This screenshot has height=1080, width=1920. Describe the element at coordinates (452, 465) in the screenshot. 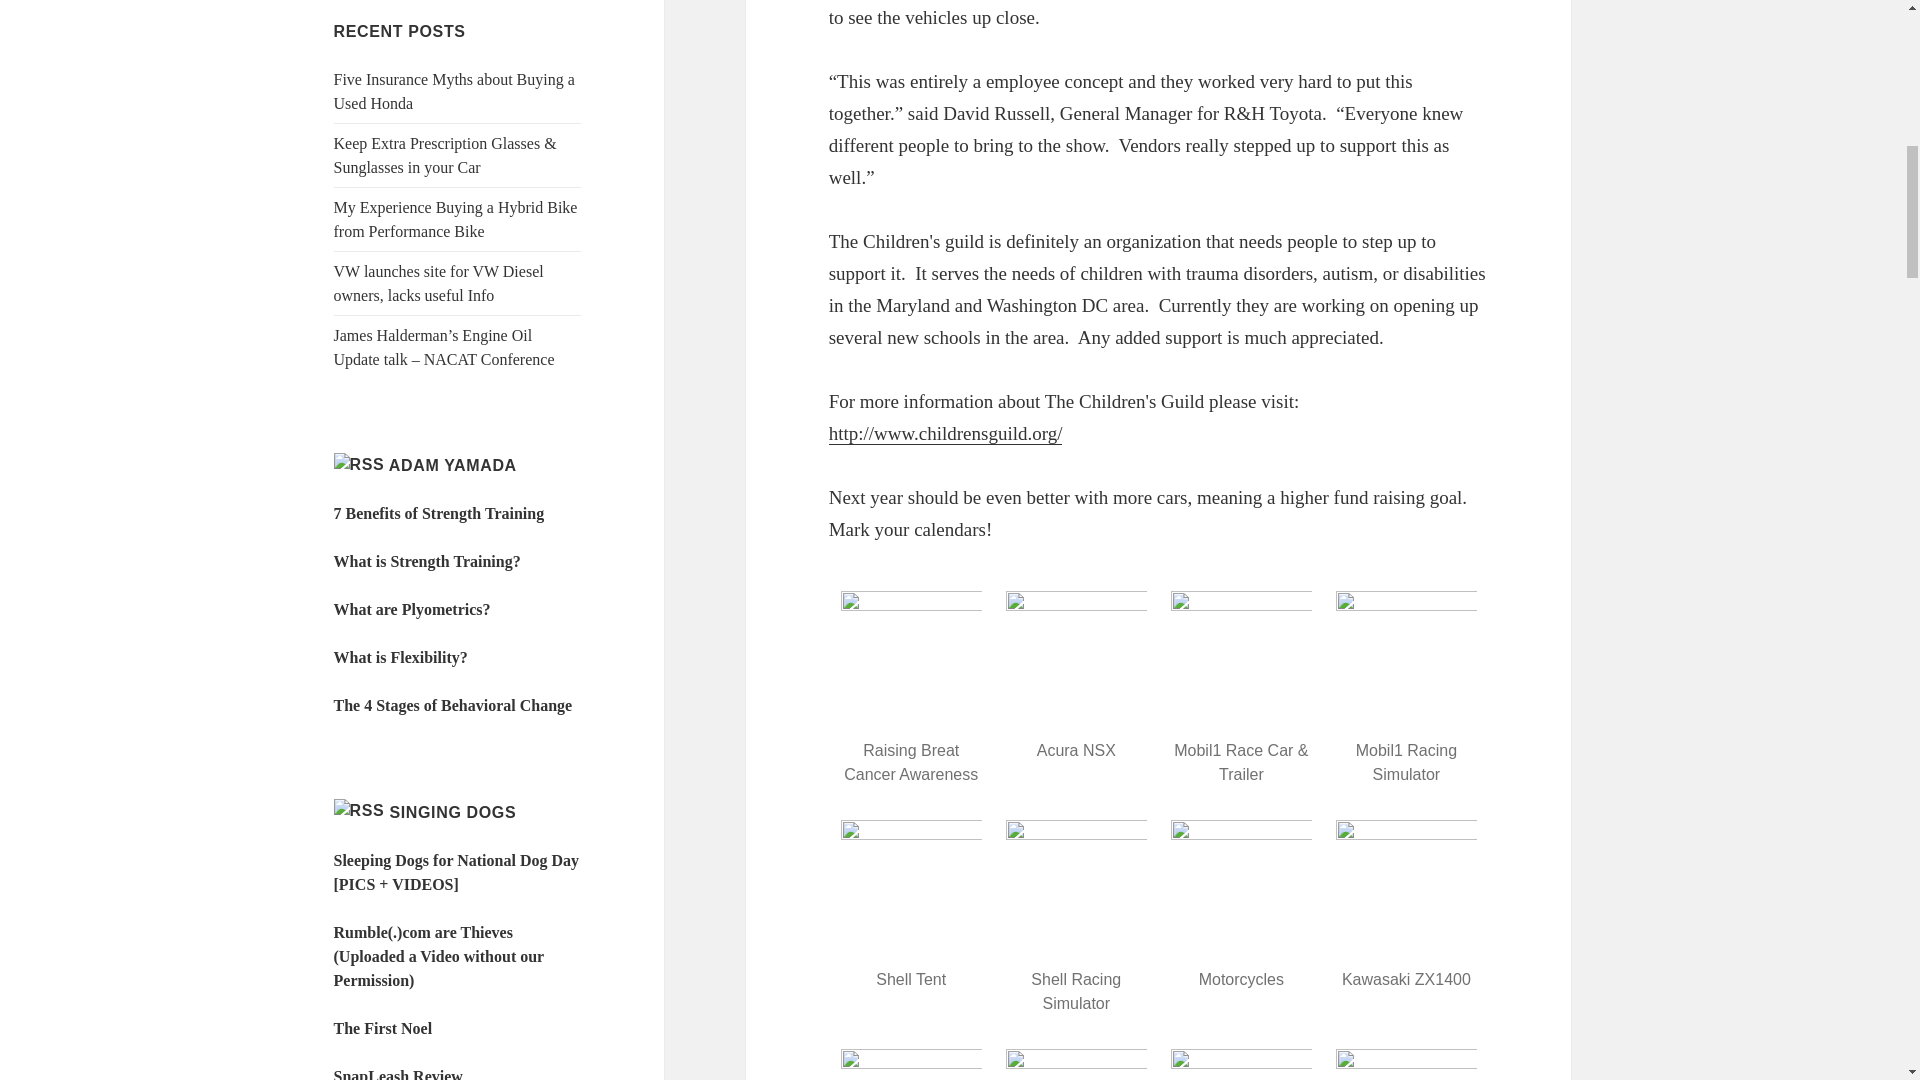

I see `ADAM YAMADA` at that location.